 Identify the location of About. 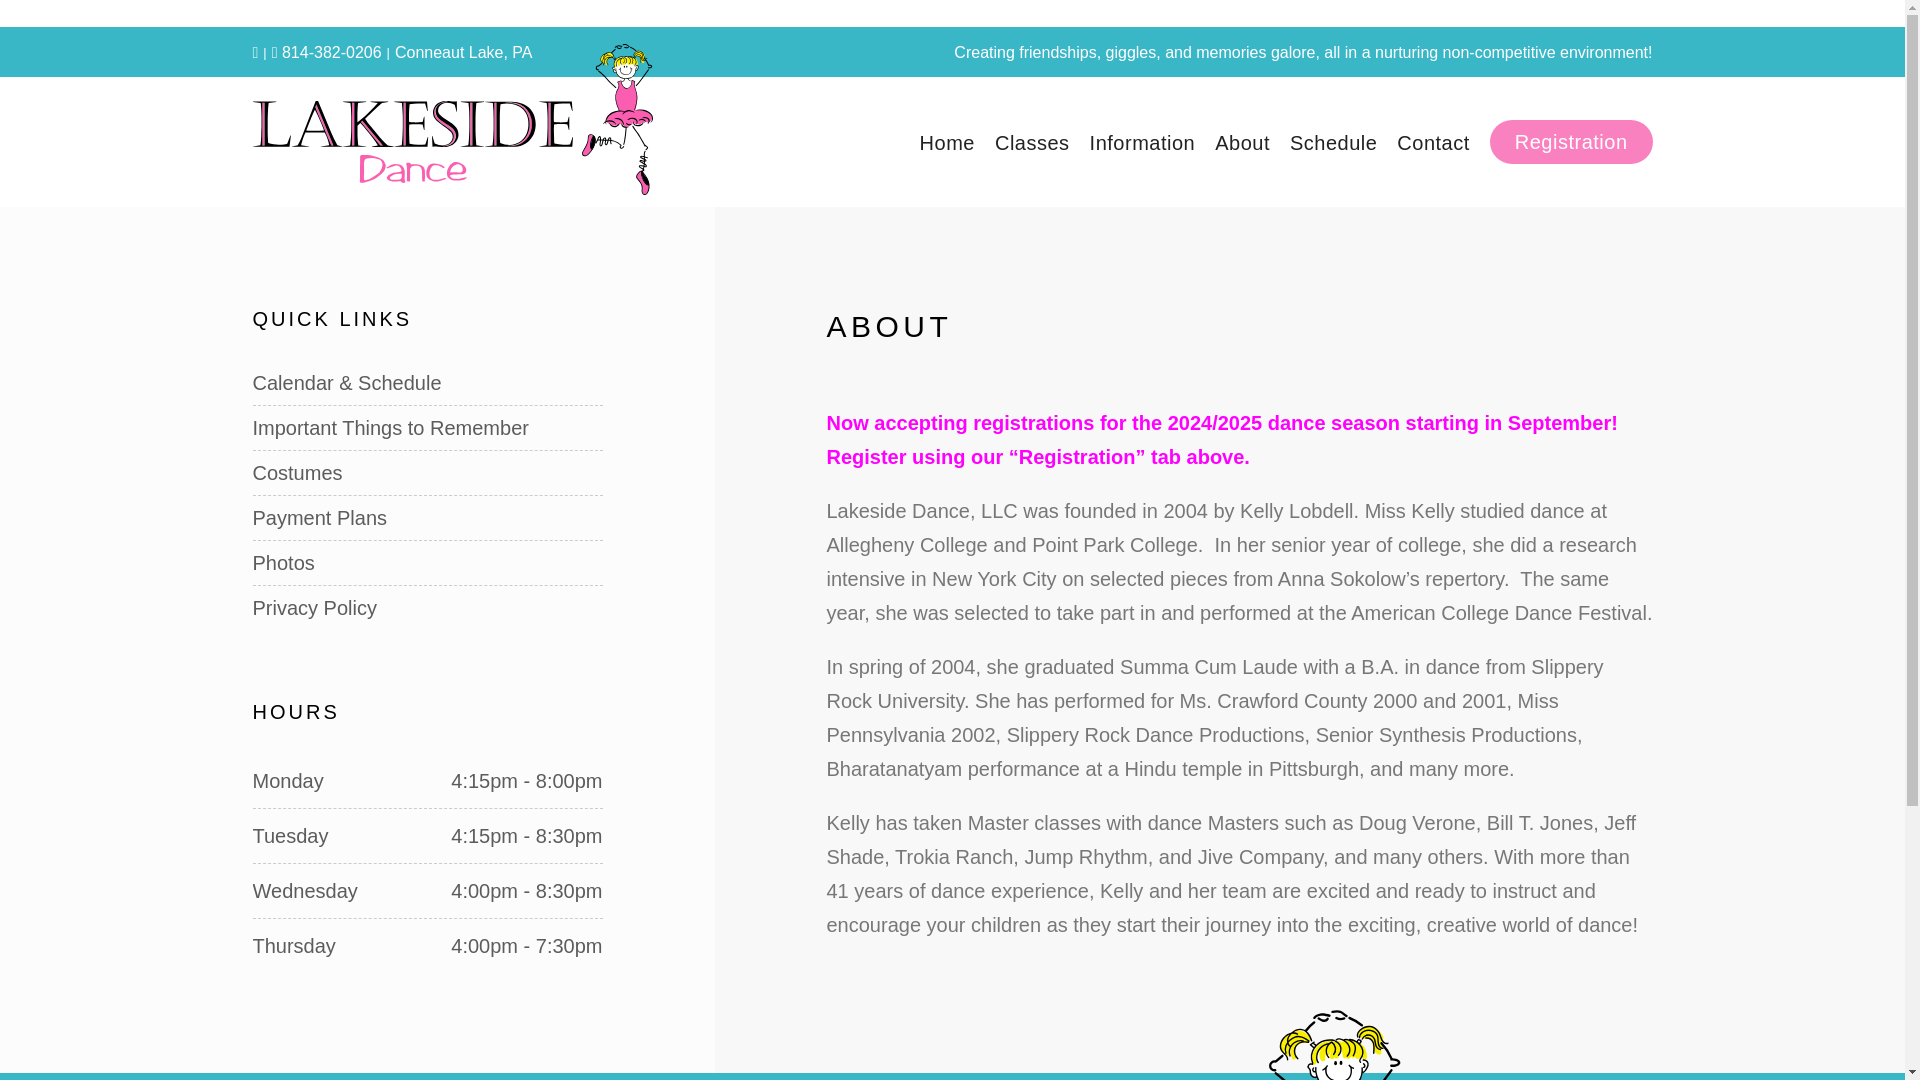
(1242, 142).